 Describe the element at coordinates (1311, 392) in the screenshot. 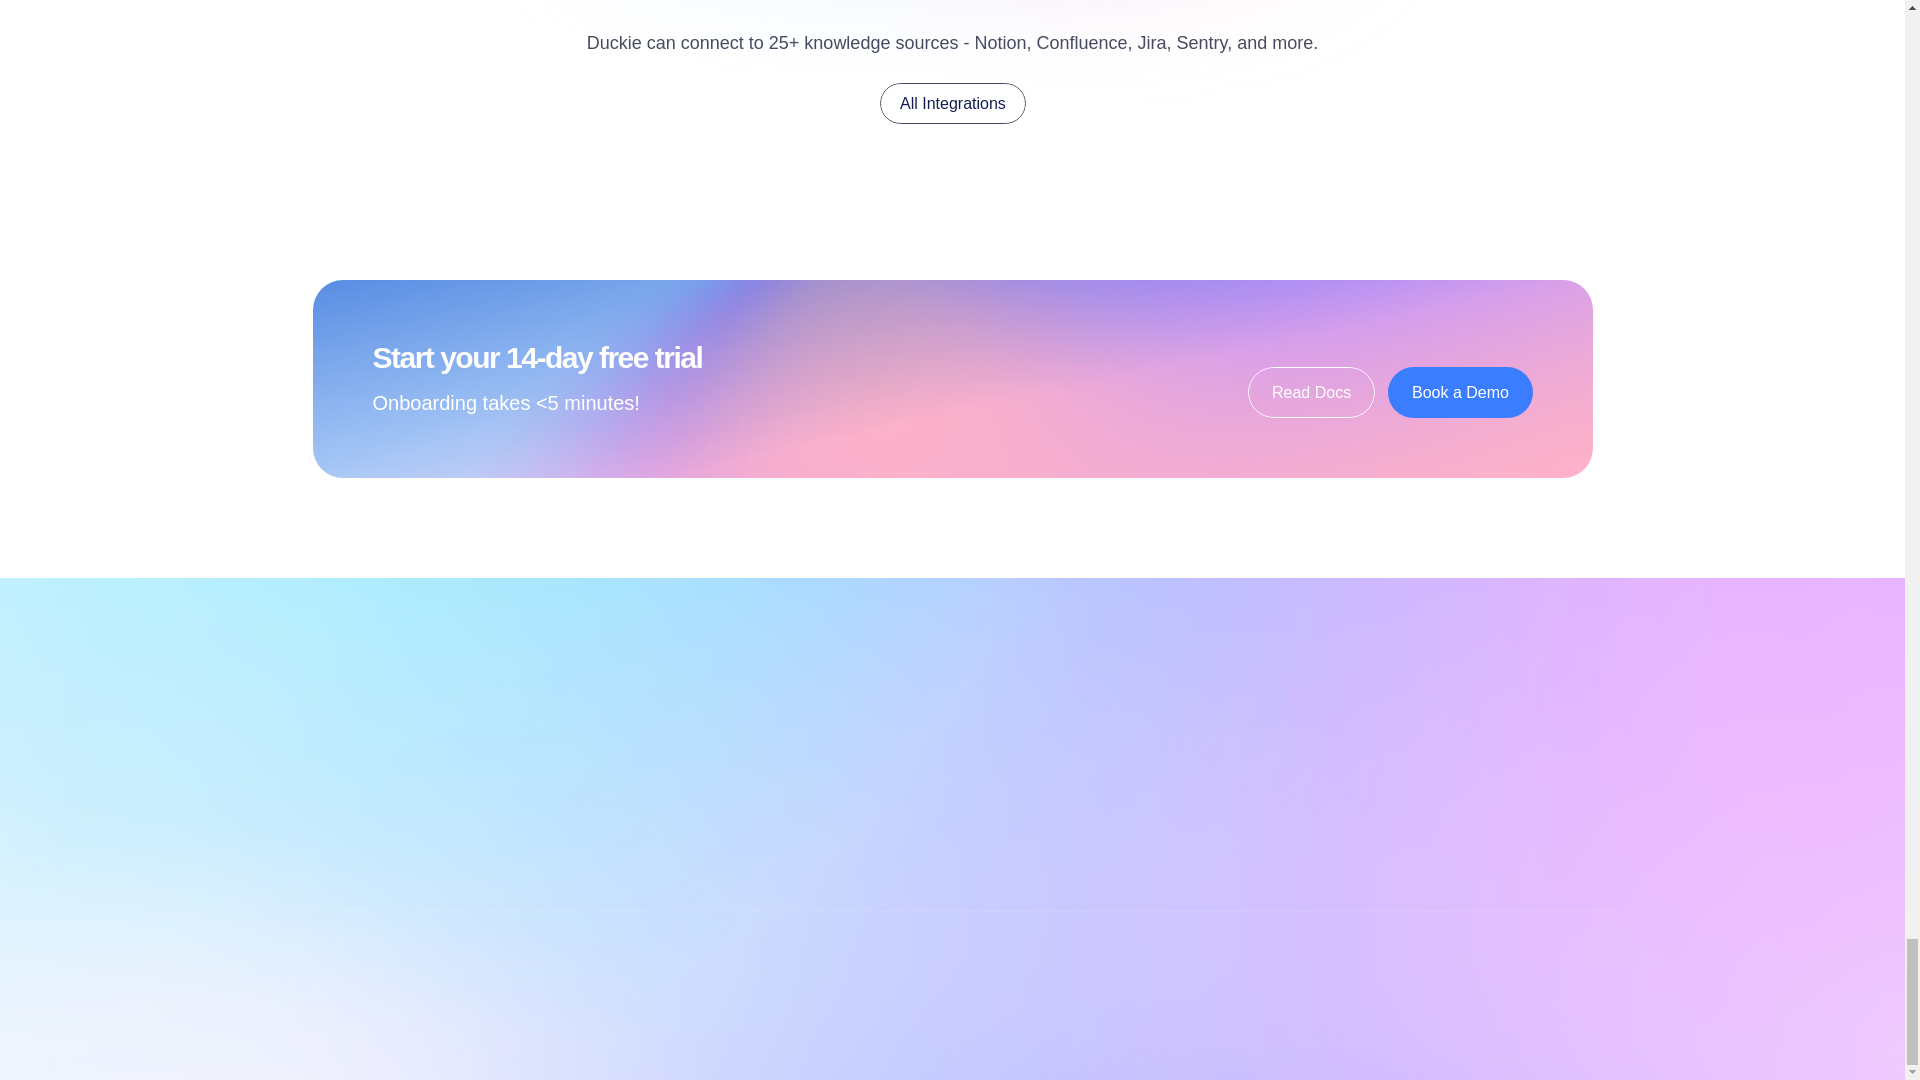

I see `Read Docs` at that location.